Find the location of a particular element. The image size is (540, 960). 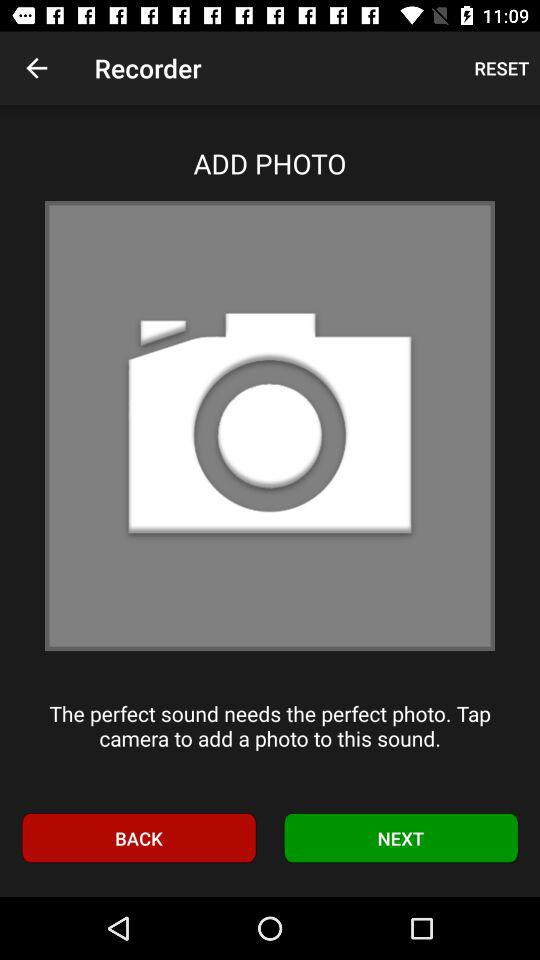

flip to reset item is located at coordinates (502, 68).